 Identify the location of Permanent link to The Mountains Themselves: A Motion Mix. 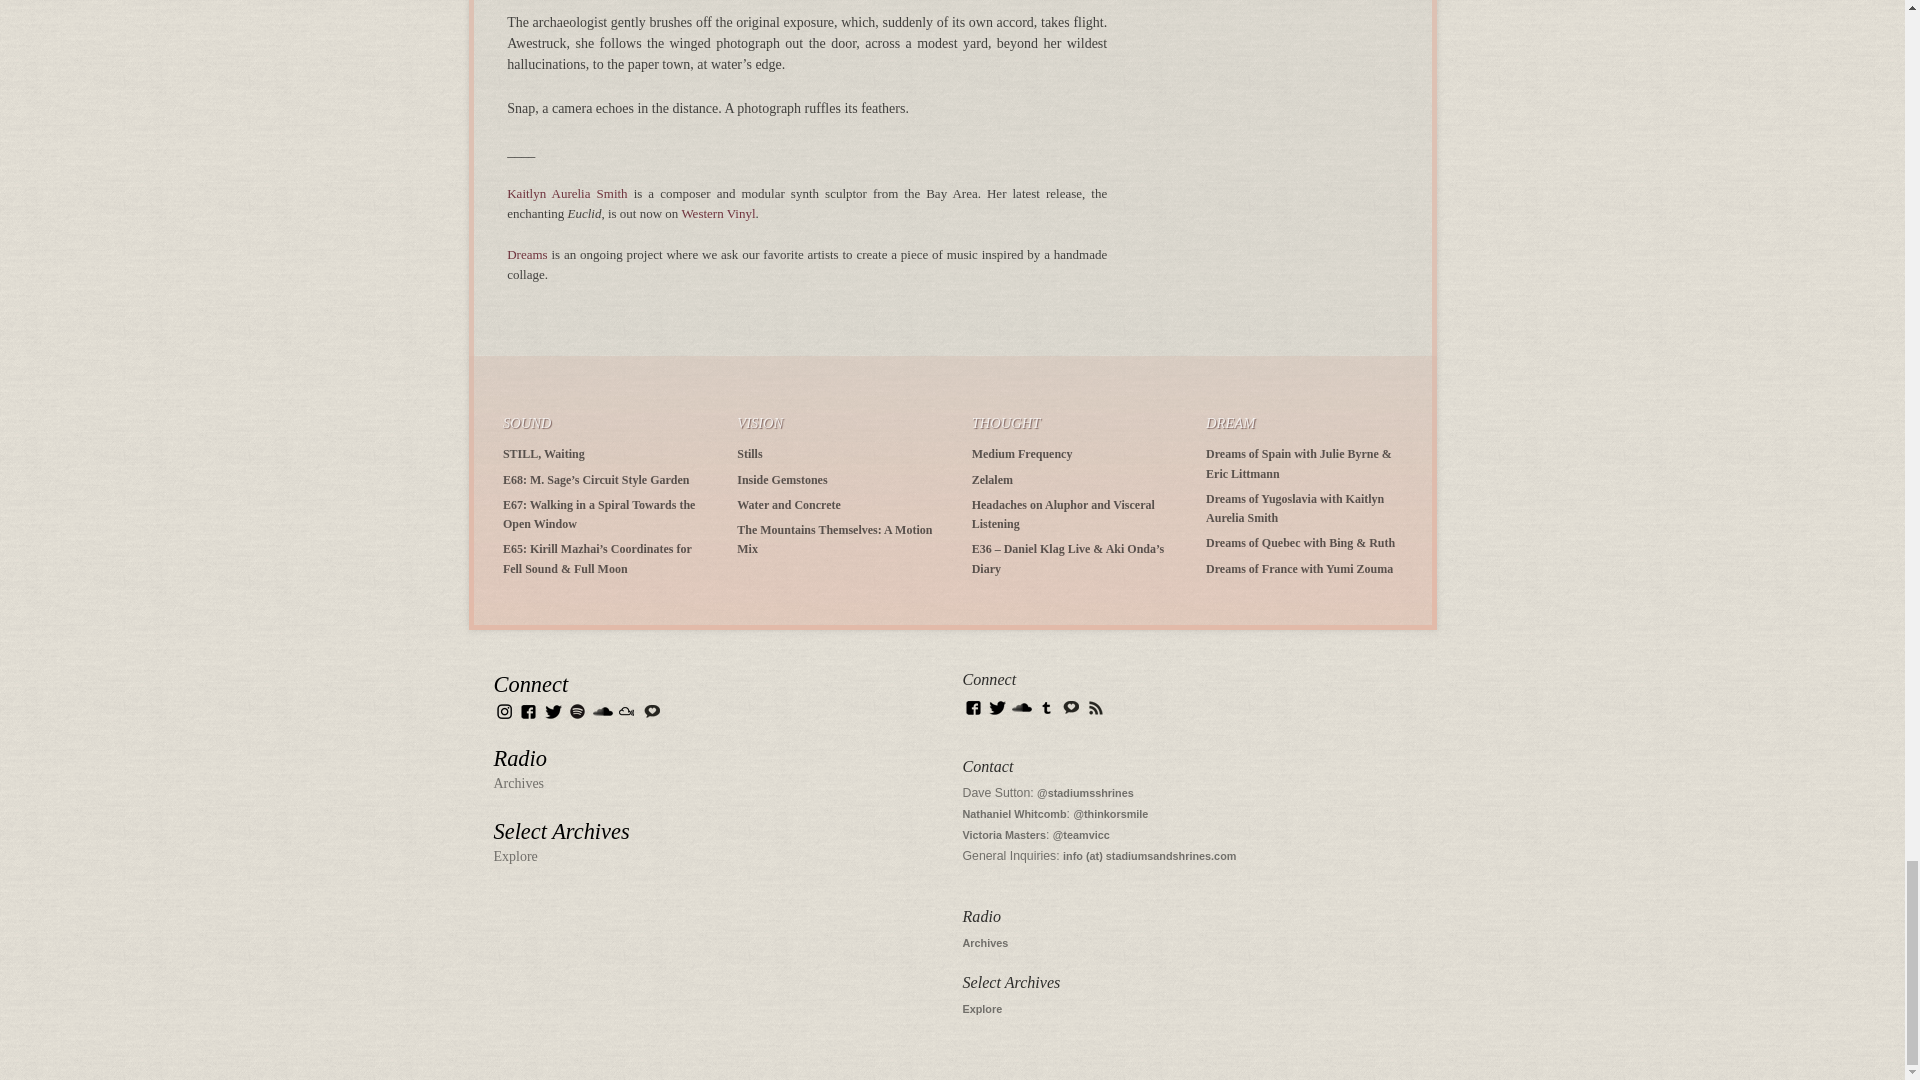
(834, 539).